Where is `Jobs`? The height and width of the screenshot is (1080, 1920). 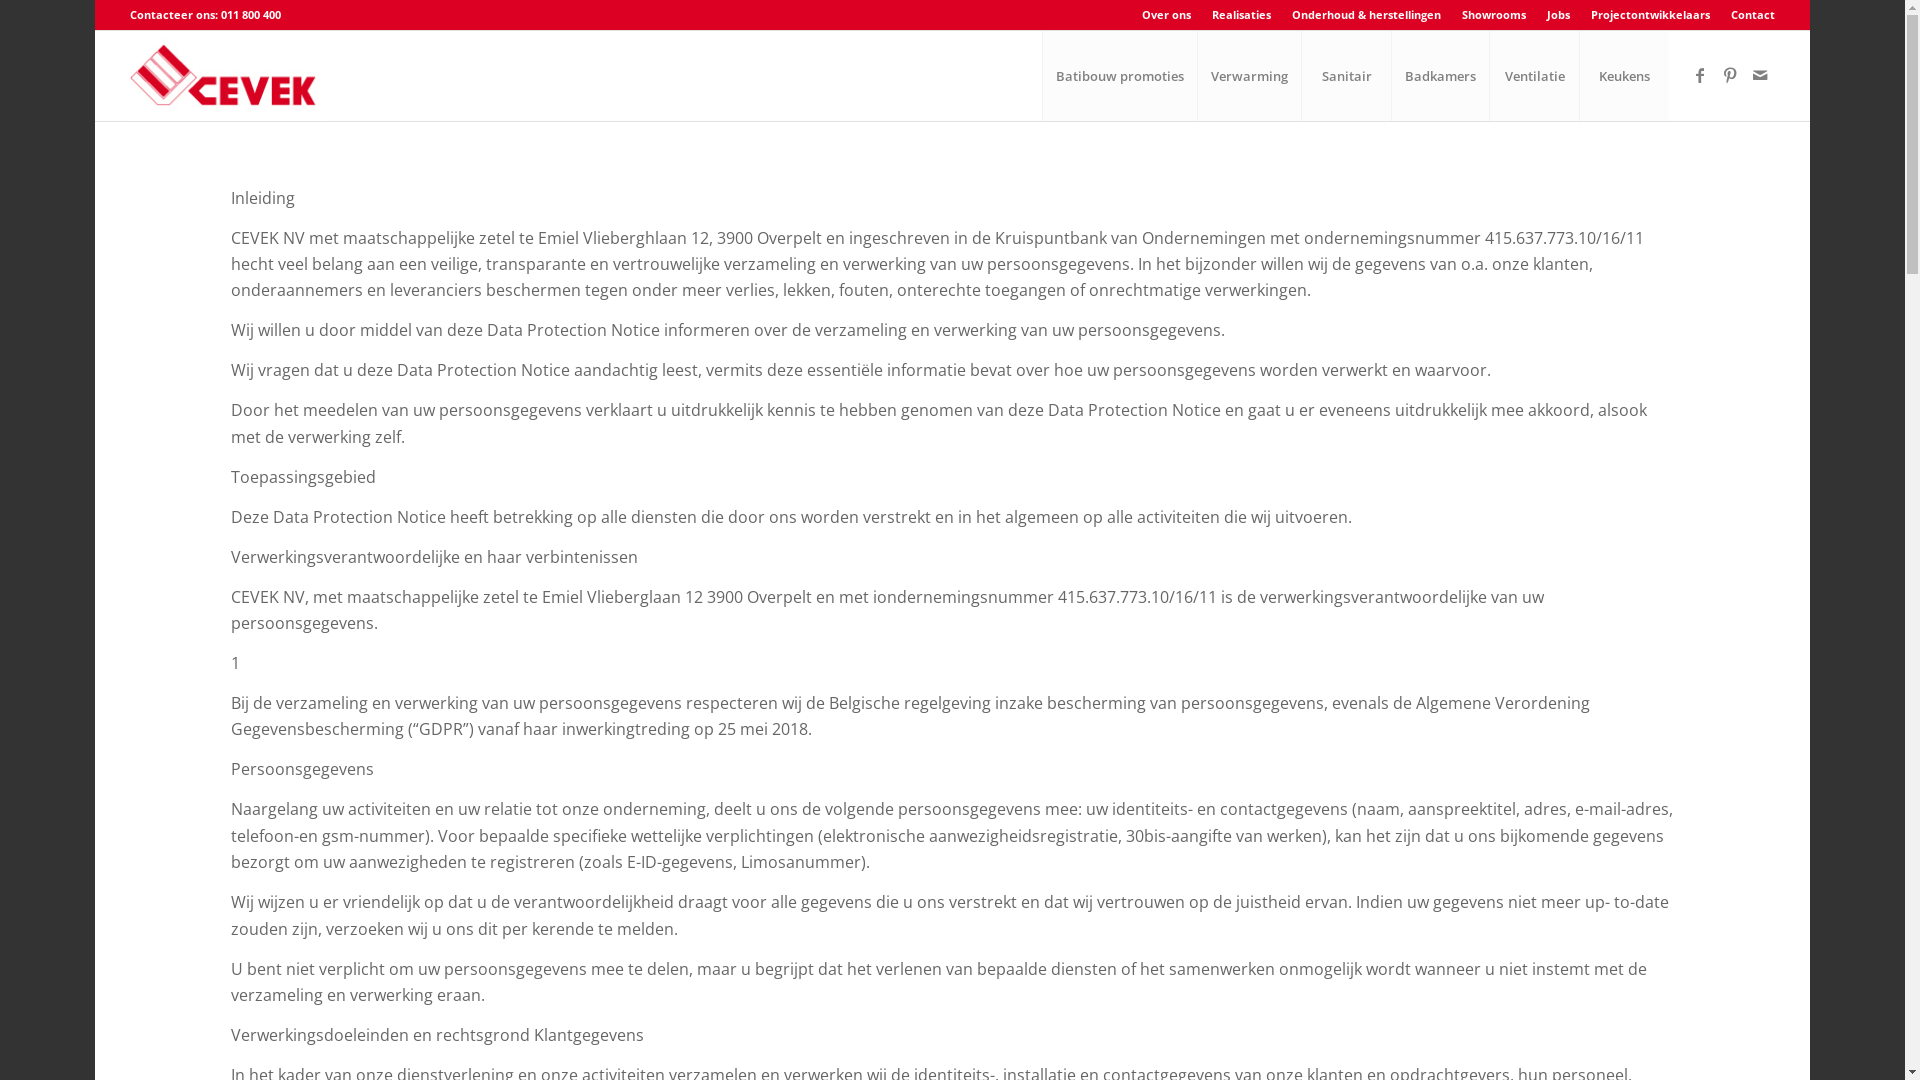
Jobs is located at coordinates (1558, 14).